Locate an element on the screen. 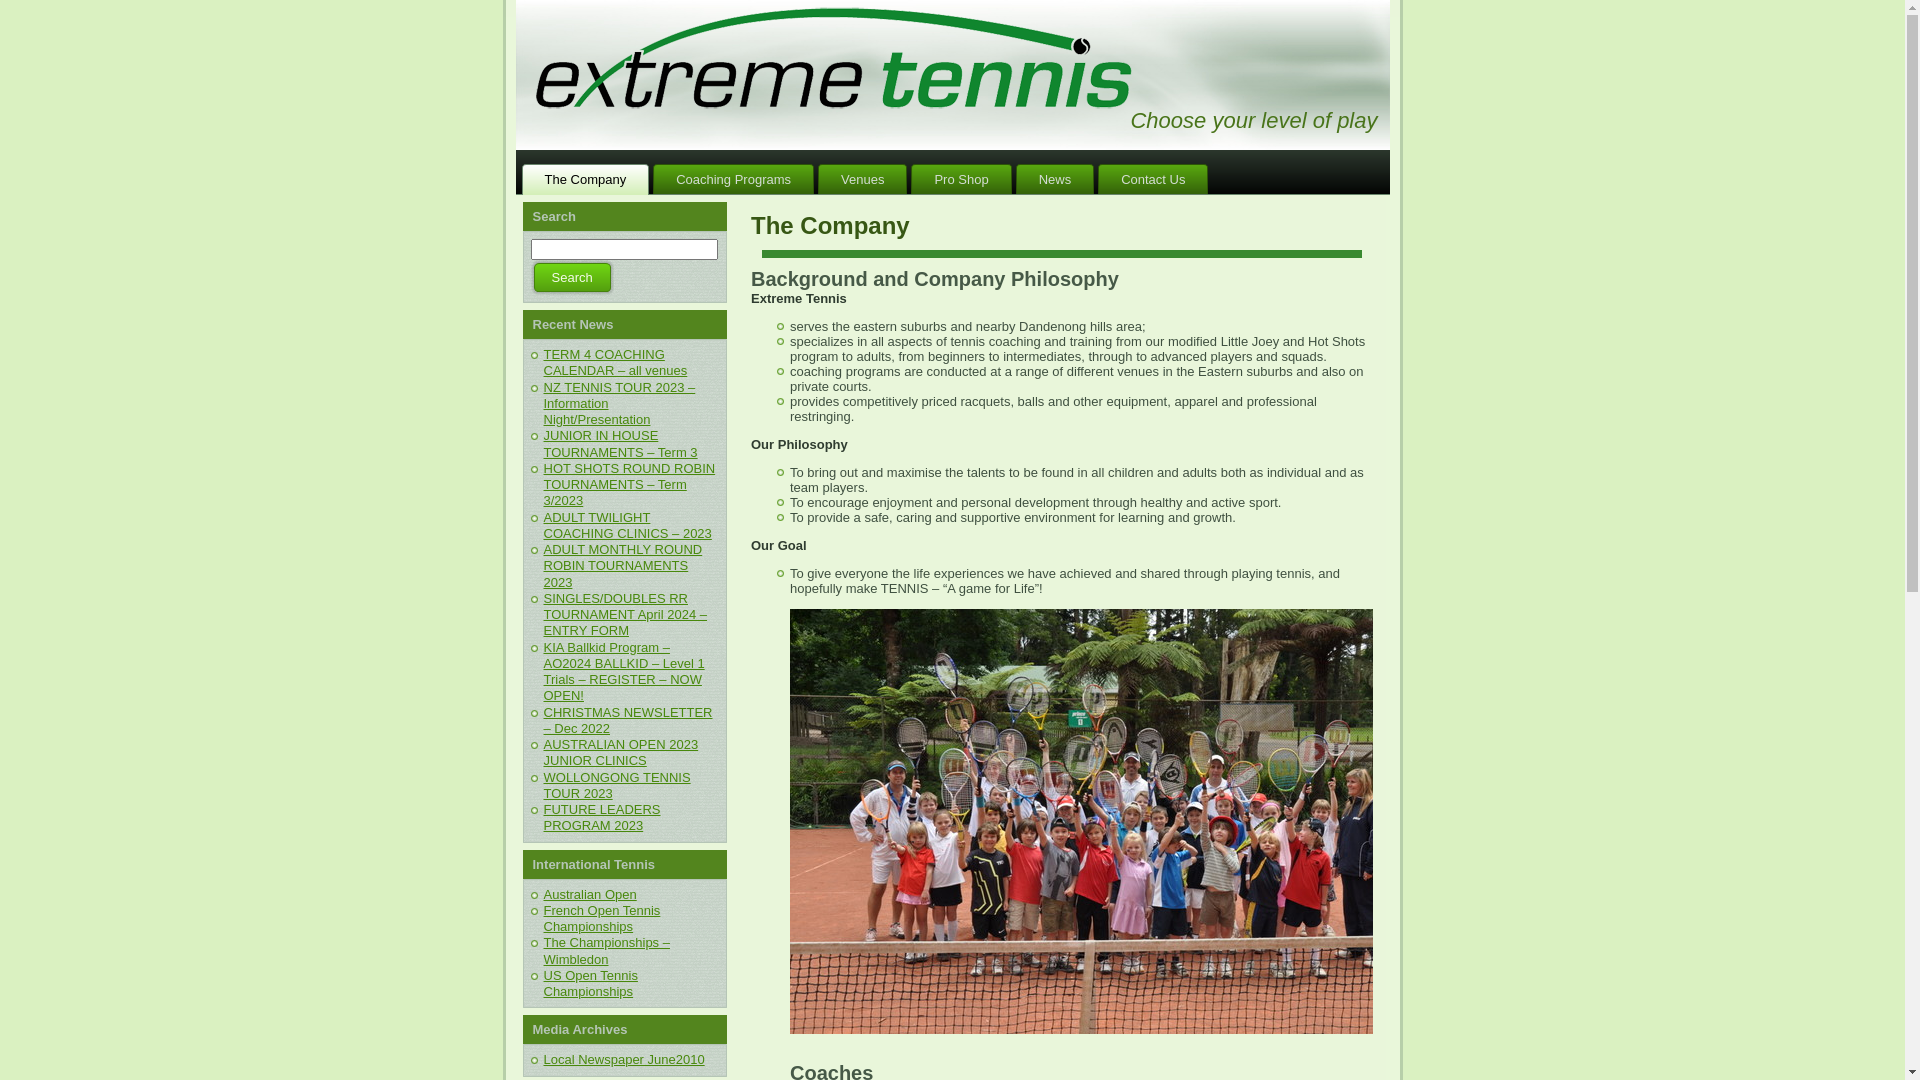 Image resolution: width=1920 pixels, height=1080 pixels. FUTURE LEADERS PROGRAM 2023 is located at coordinates (602, 818).